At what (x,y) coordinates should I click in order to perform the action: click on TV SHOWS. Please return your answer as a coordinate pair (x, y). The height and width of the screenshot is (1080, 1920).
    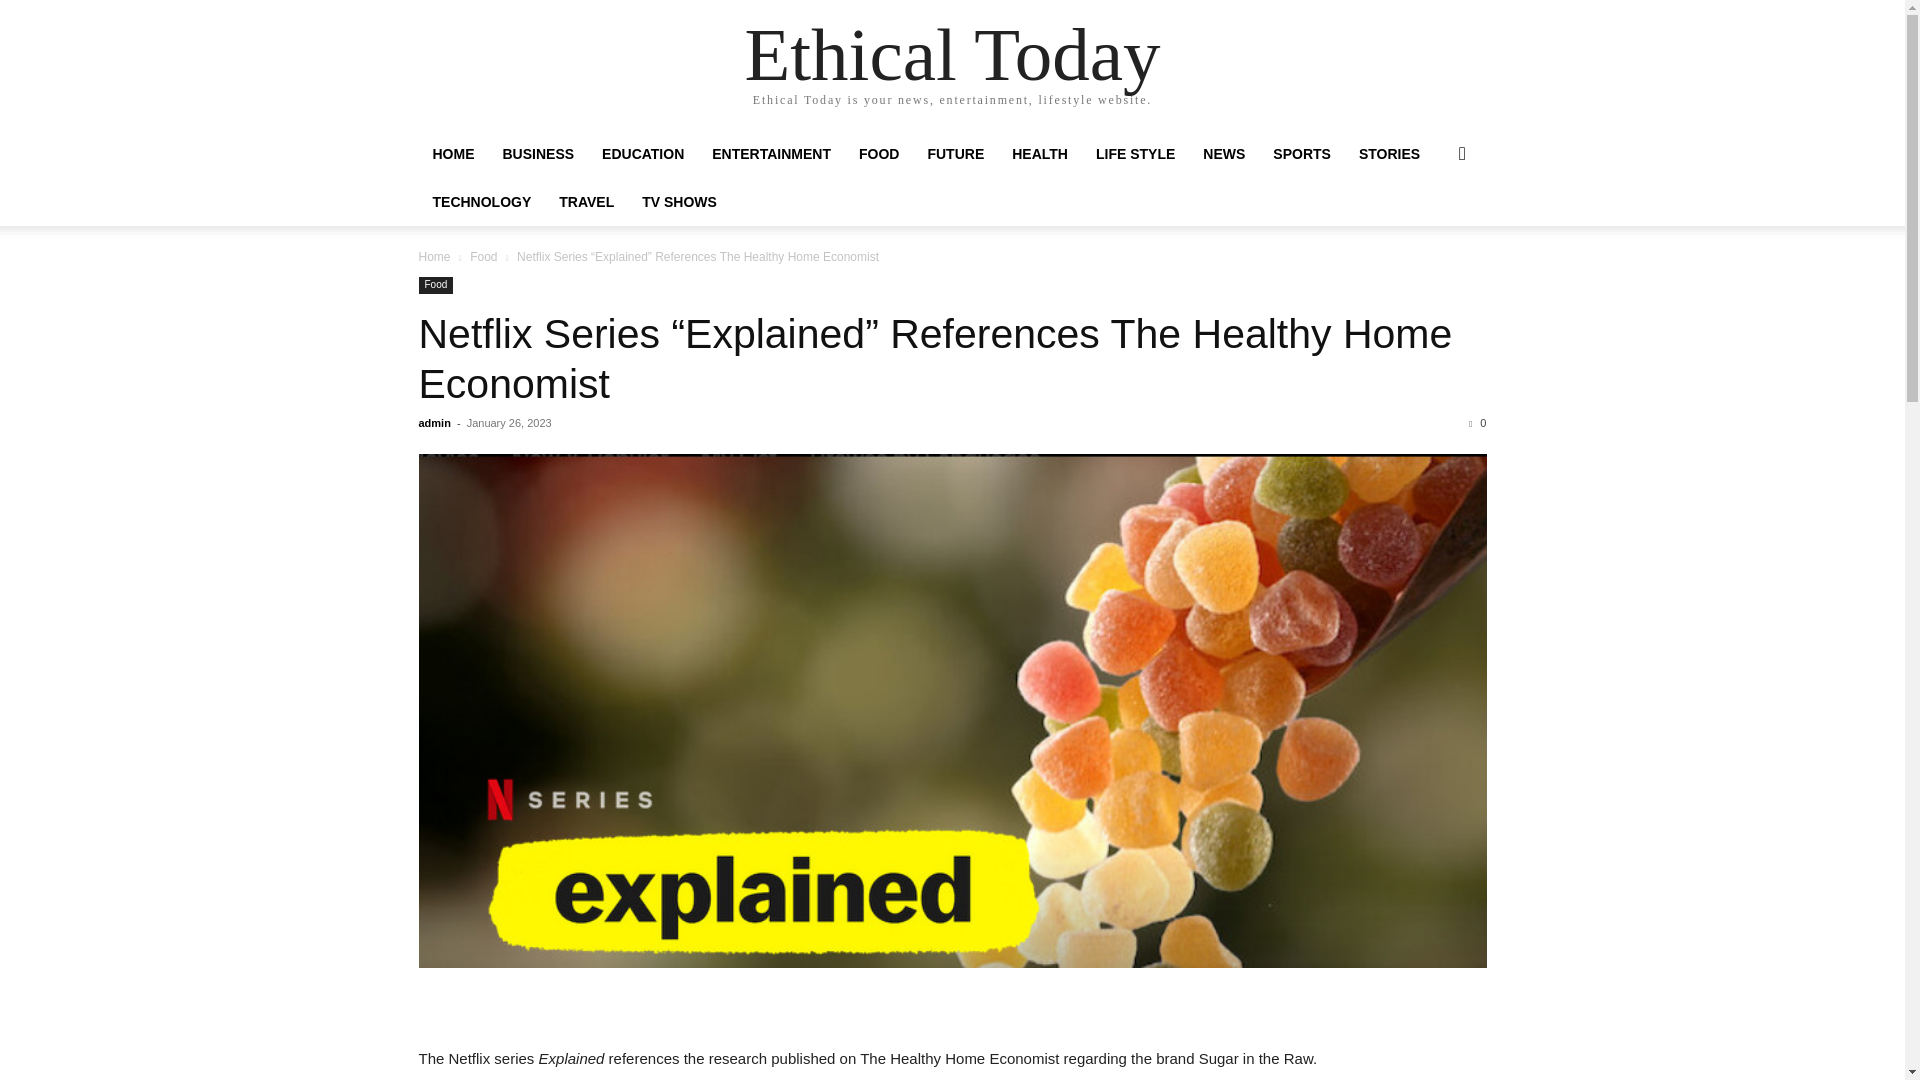
    Looking at the image, I should click on (679, 202).